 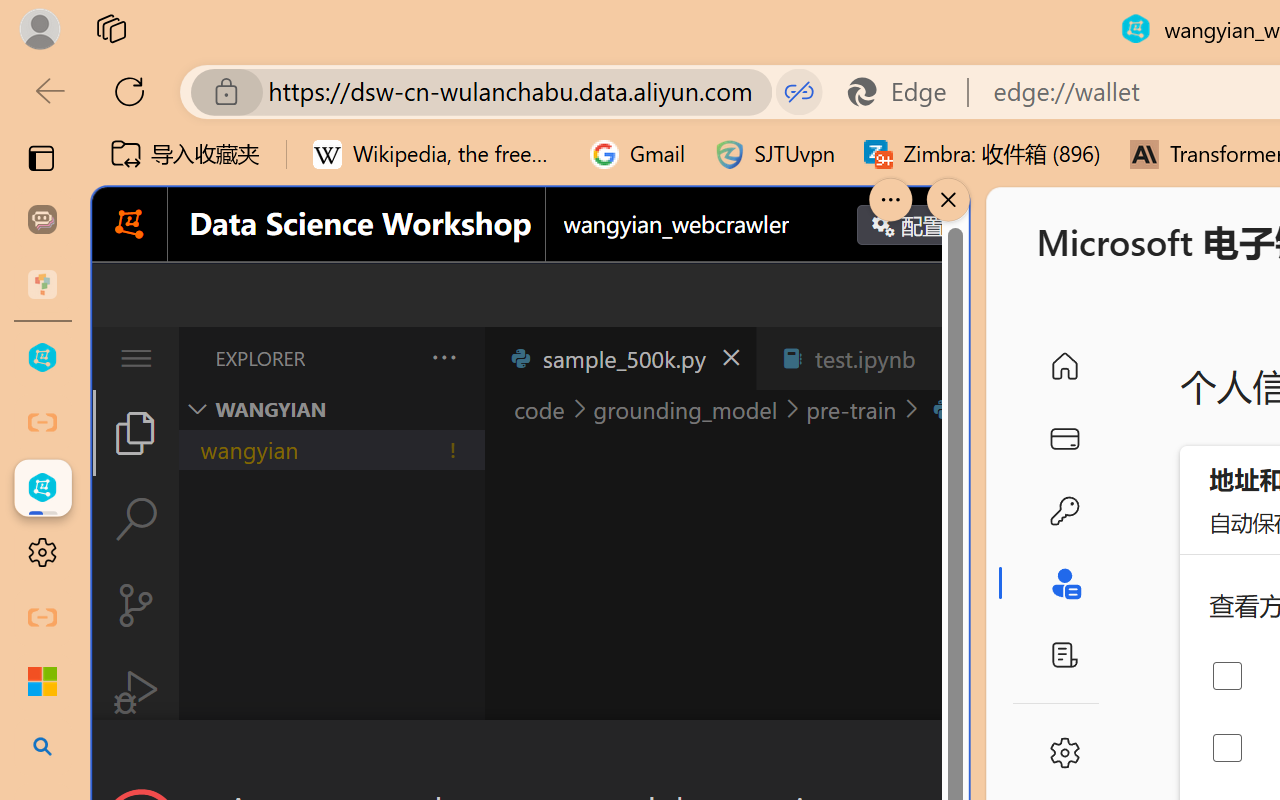 I want to click on Application Menu, so click(x=136, y=358).